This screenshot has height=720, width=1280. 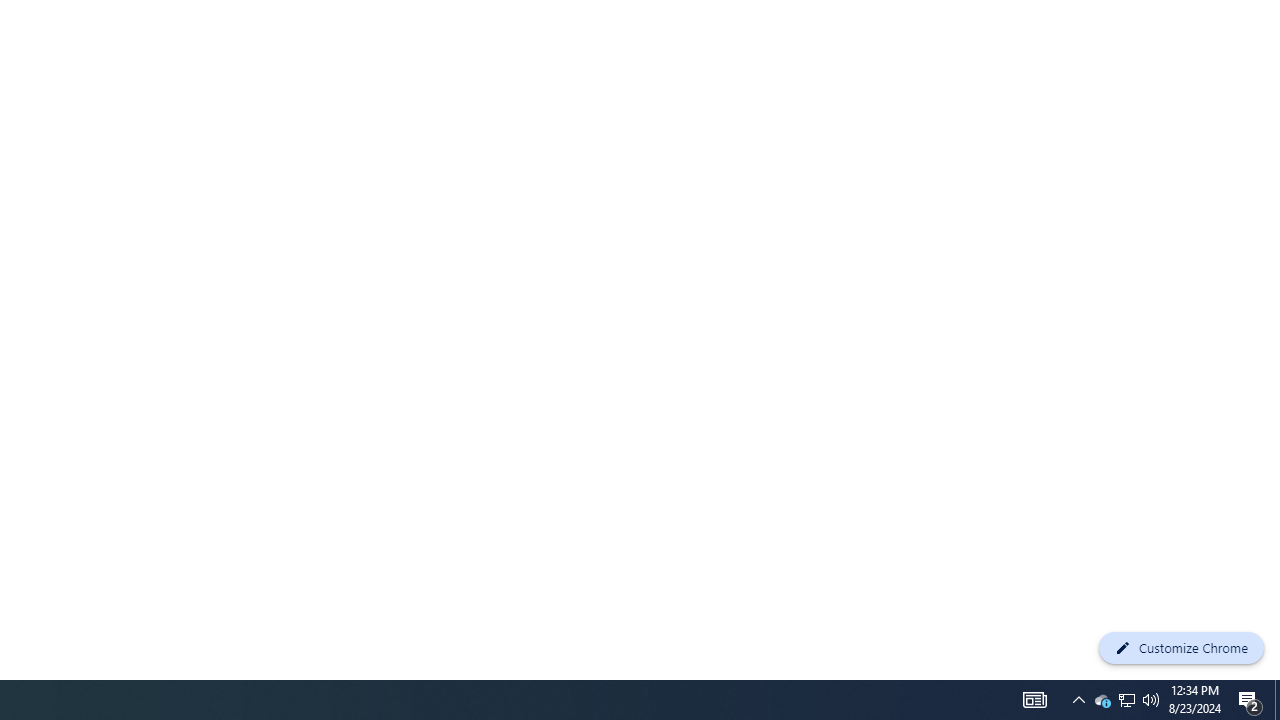 I want to click on AutomationID: 4105, so click(x=1034, y=700).